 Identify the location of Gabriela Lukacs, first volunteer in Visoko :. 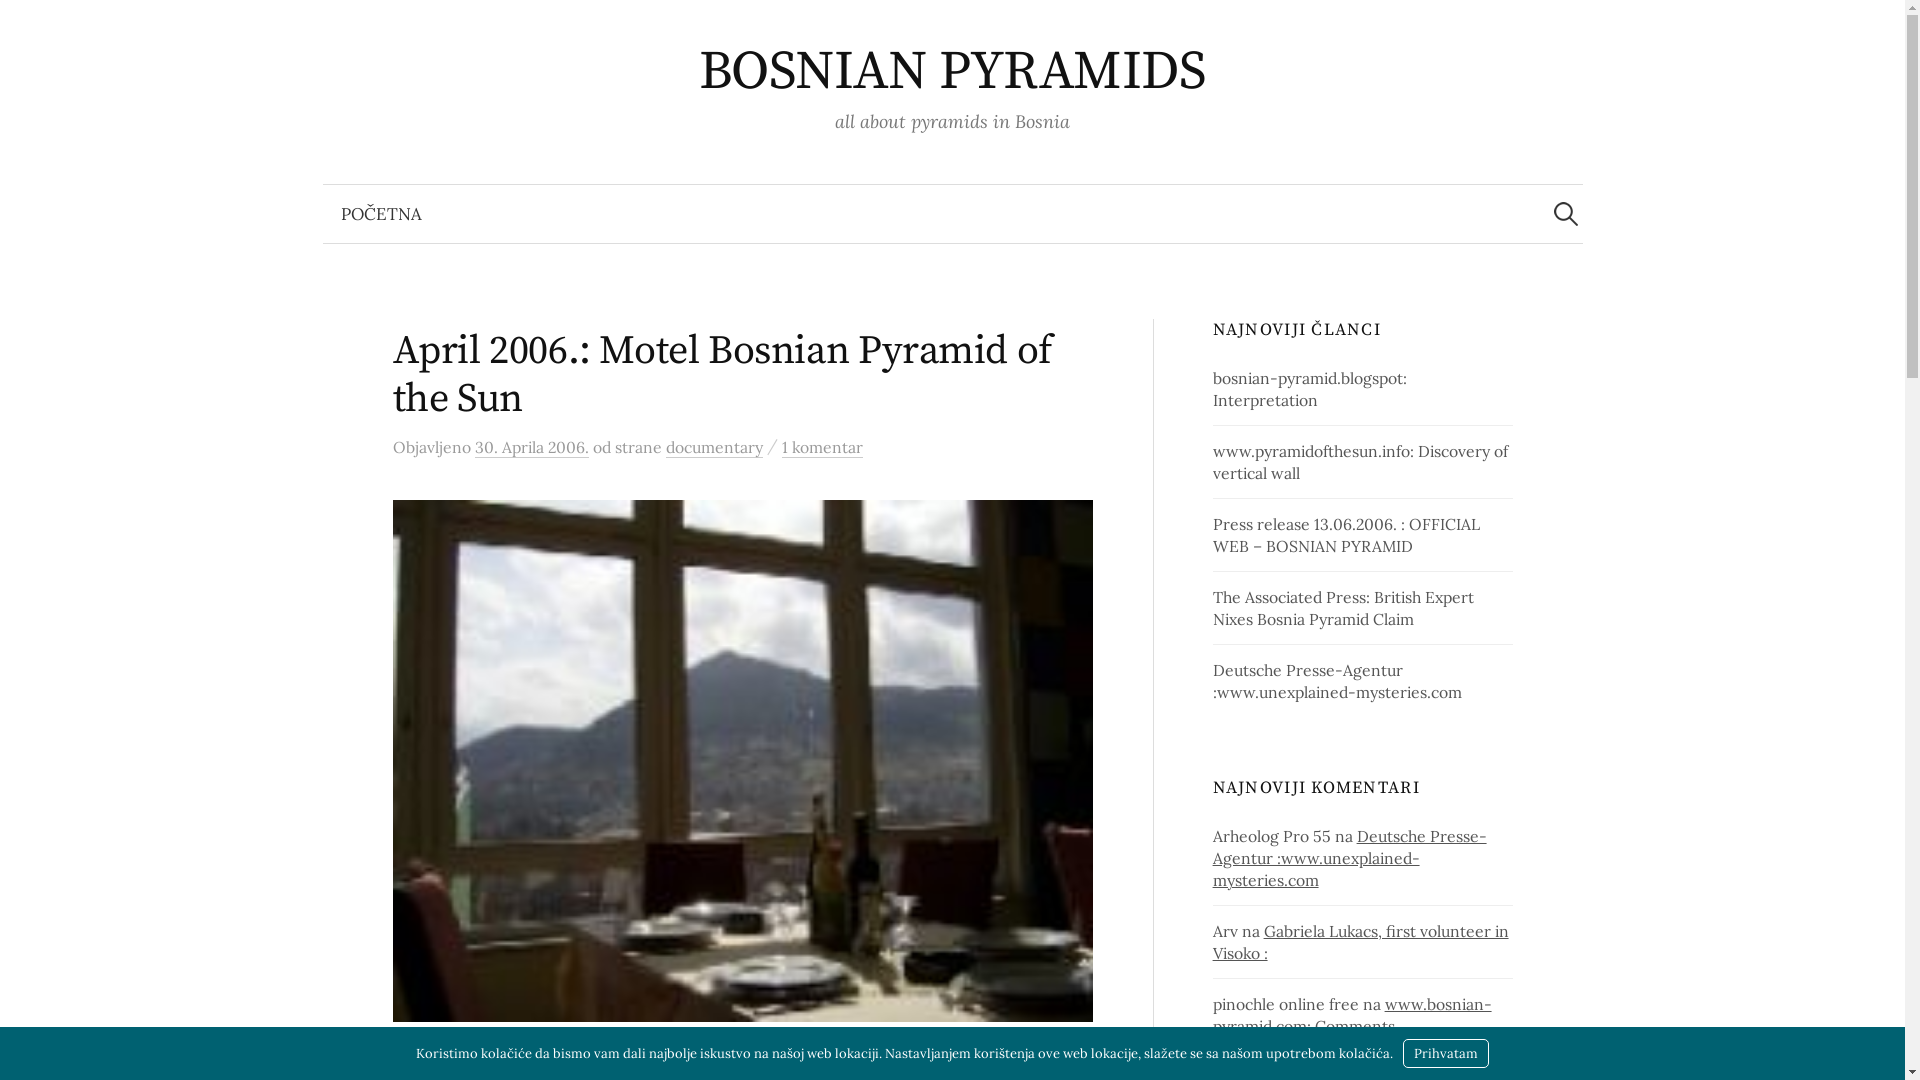
(1361, 942).